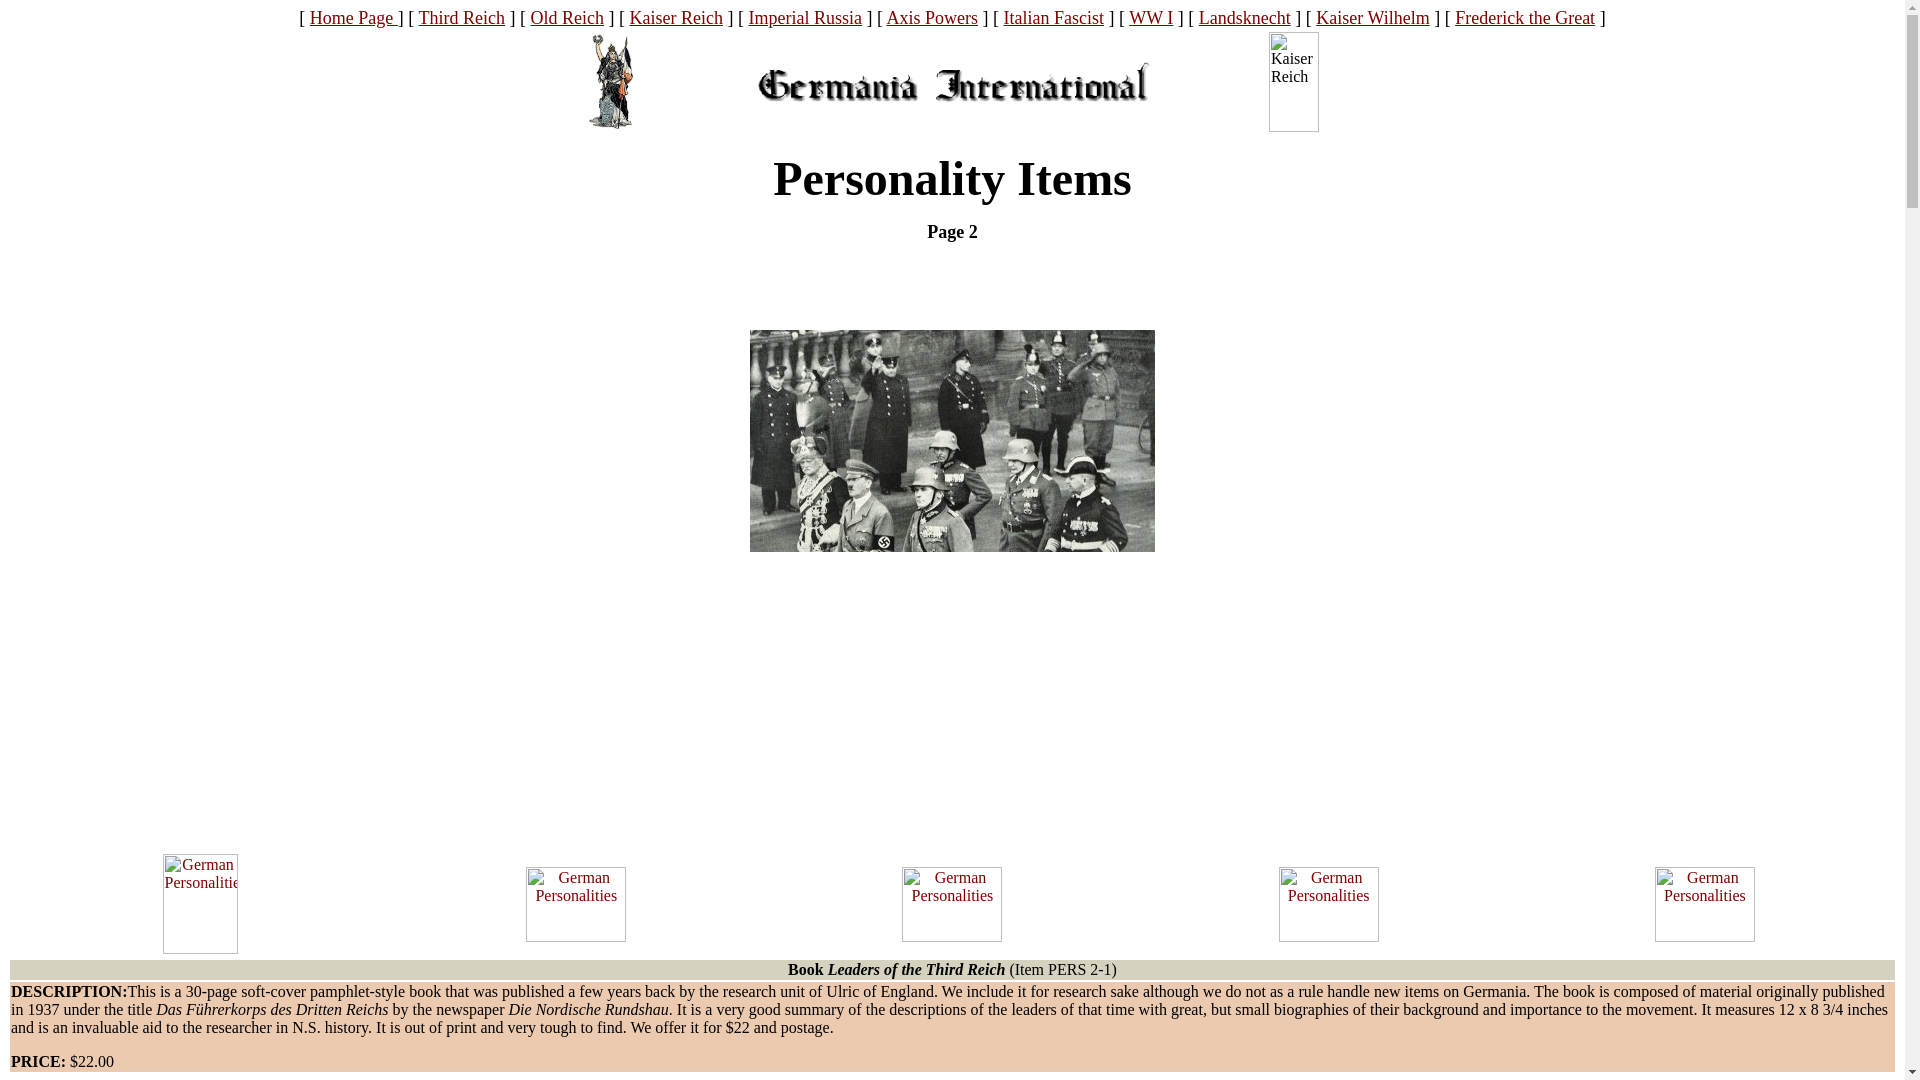 This screenshot has width=1920, height=1080. Describe the element at coordinates (804, 18) in the screenshot. I see `Imperial Russia` at that location.